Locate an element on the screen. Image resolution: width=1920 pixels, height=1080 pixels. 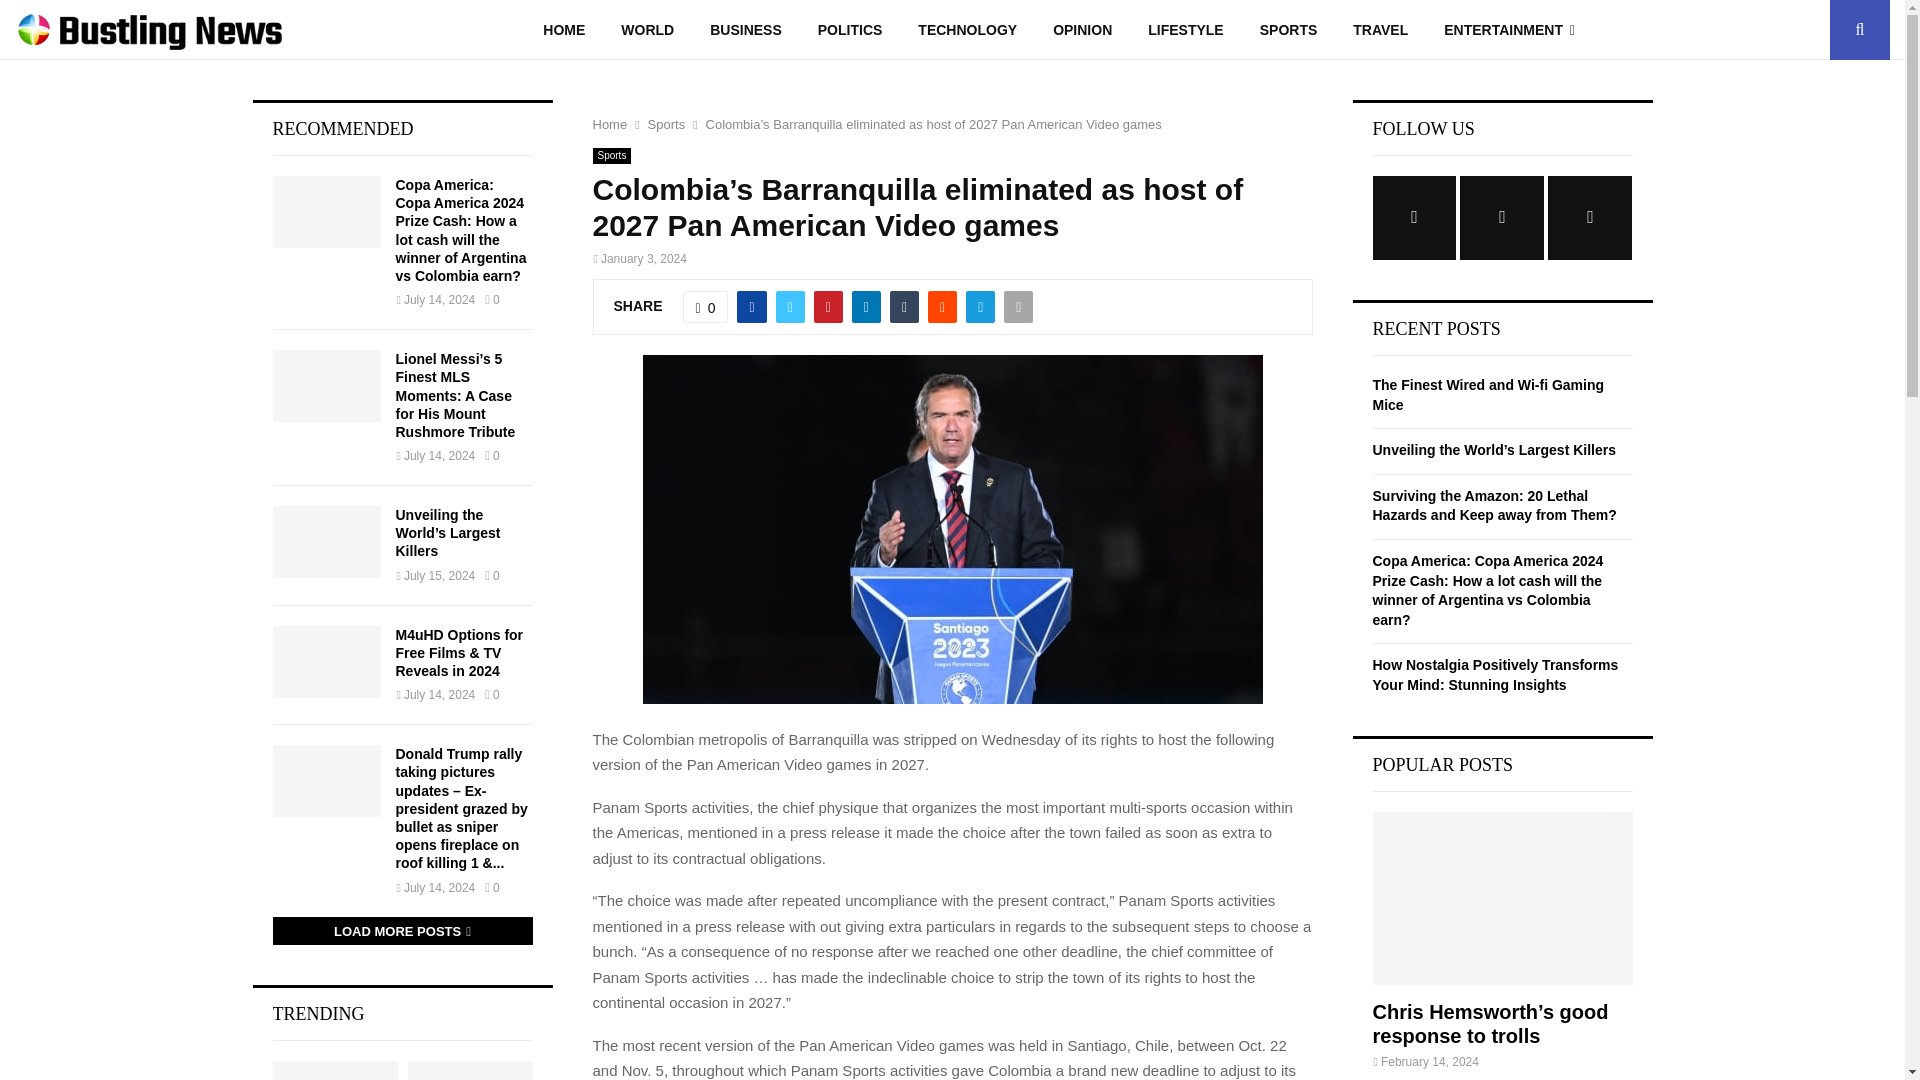
SPORTS is located at coordinates (1289, 30).